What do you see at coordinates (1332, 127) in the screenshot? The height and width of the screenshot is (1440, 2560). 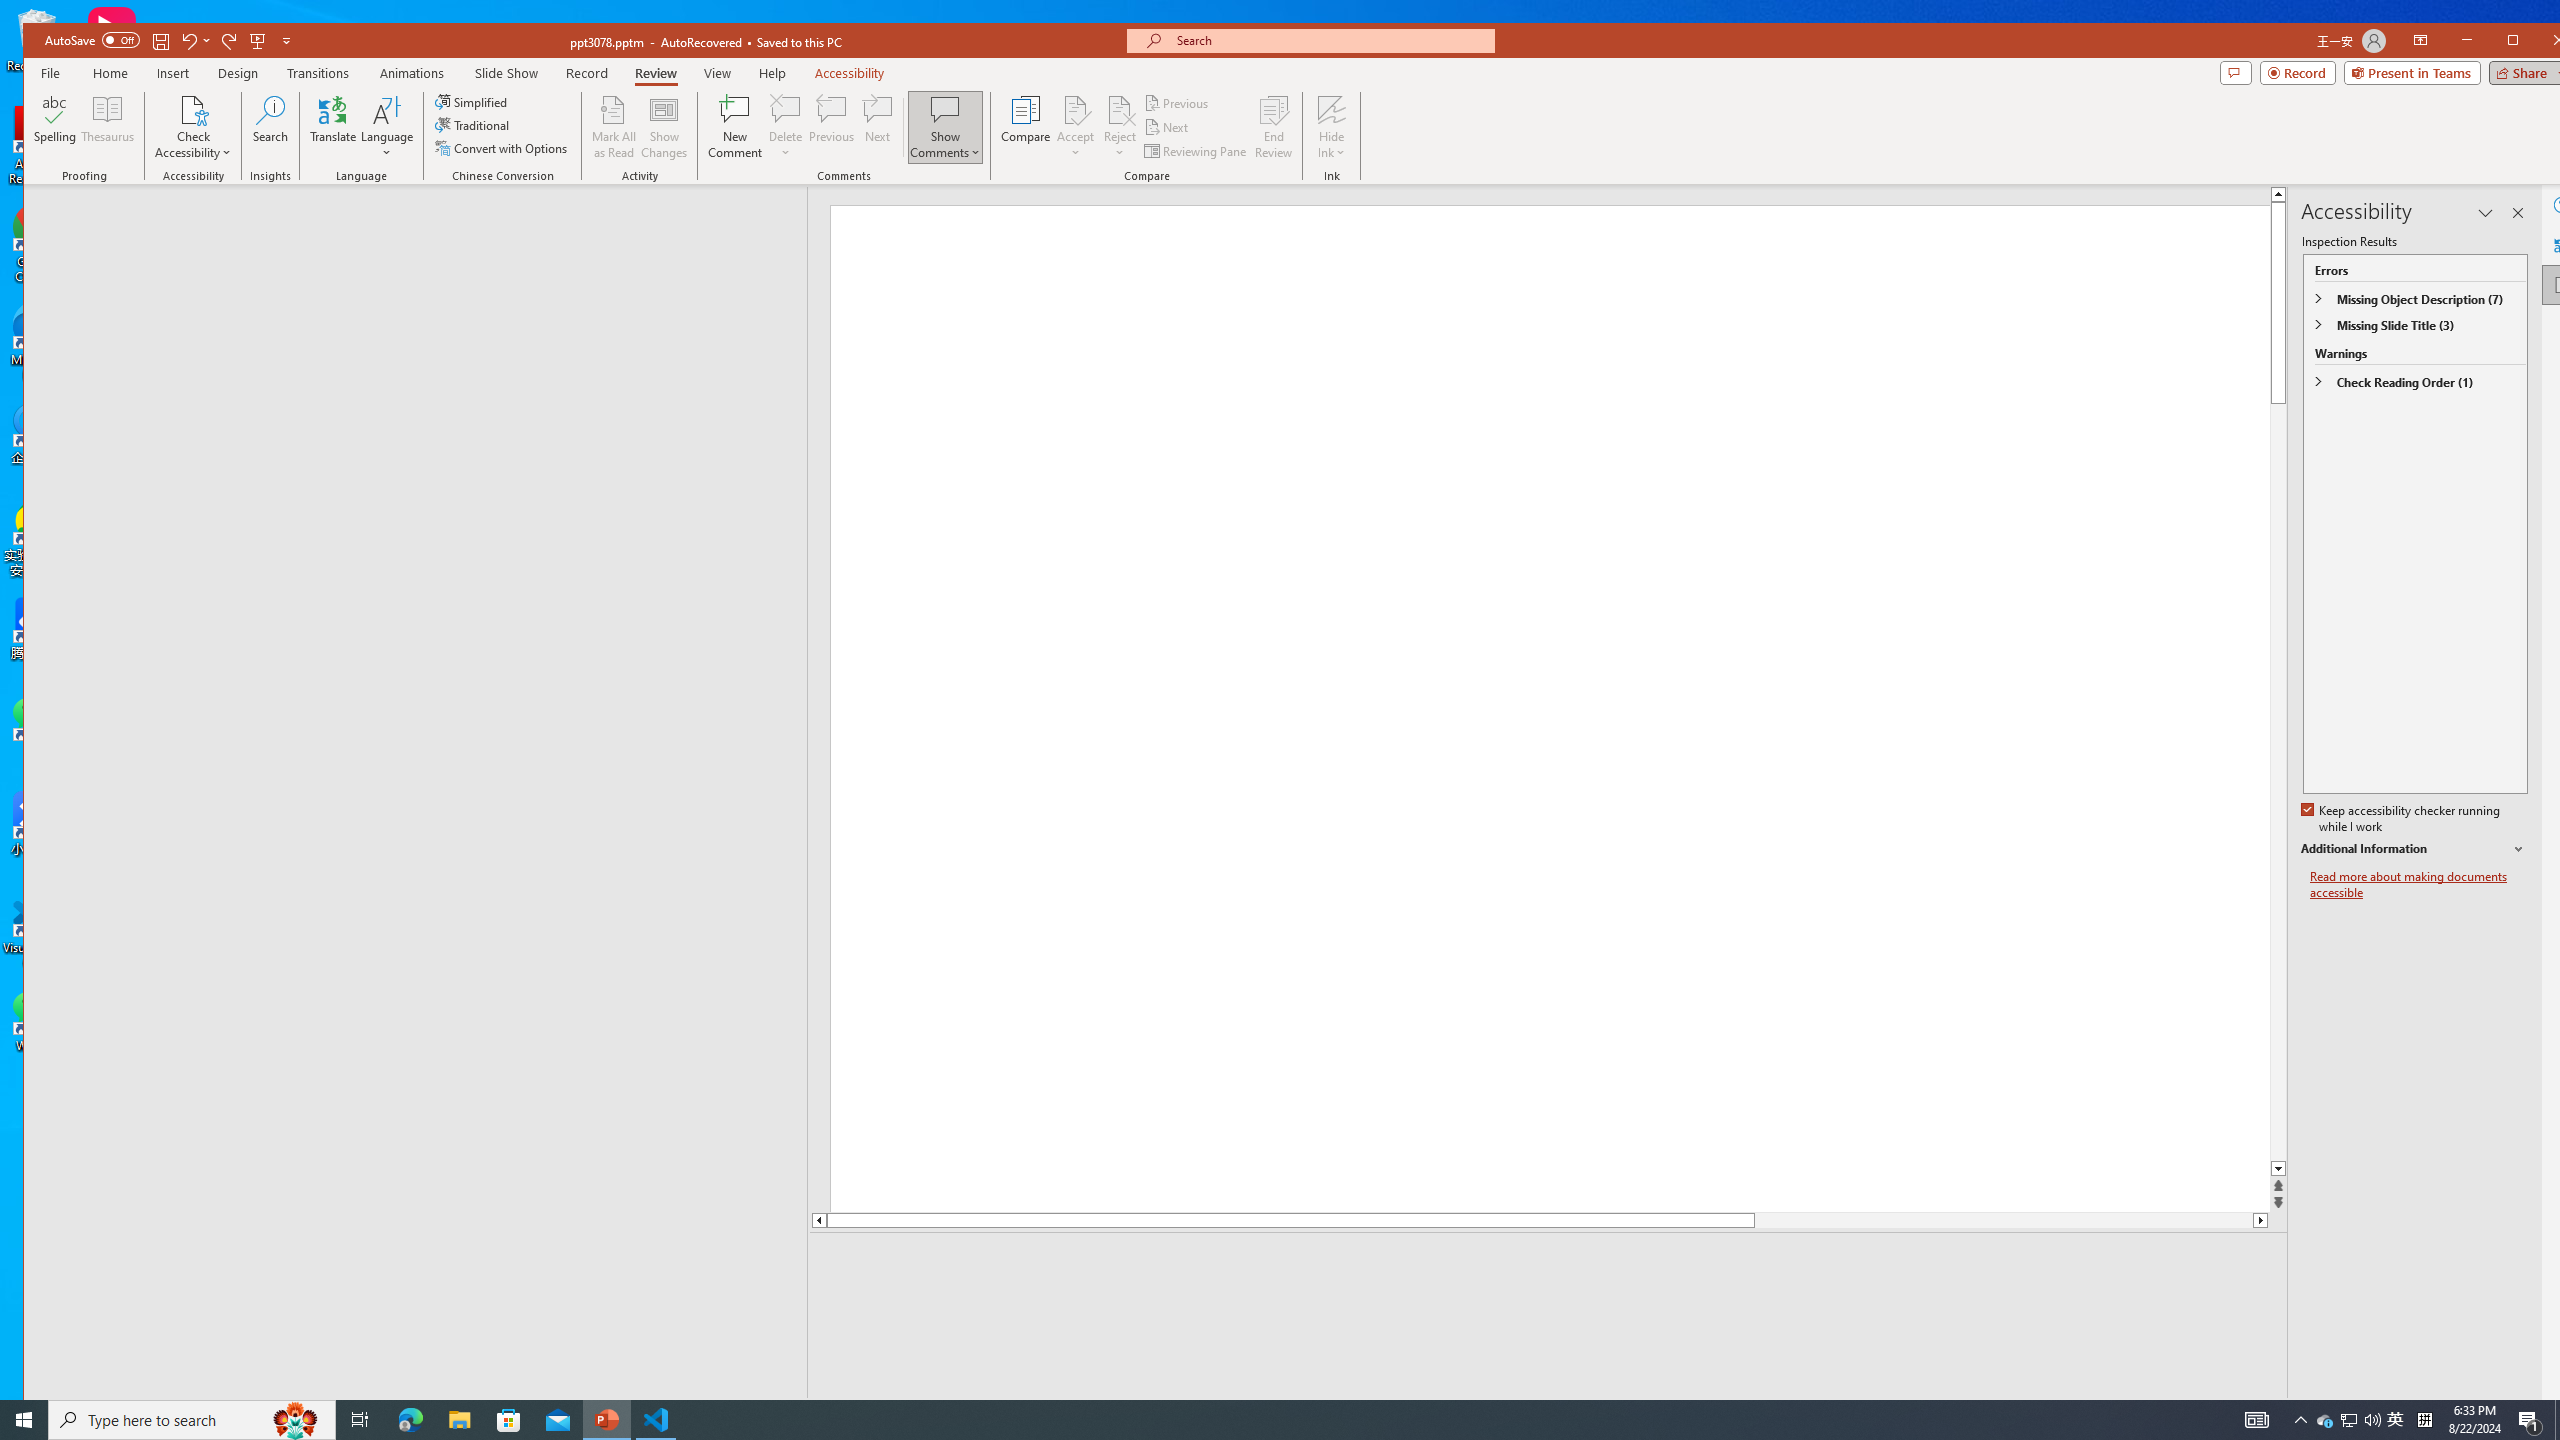 I see `Hide Ink` at bounding box center [1332, 127].